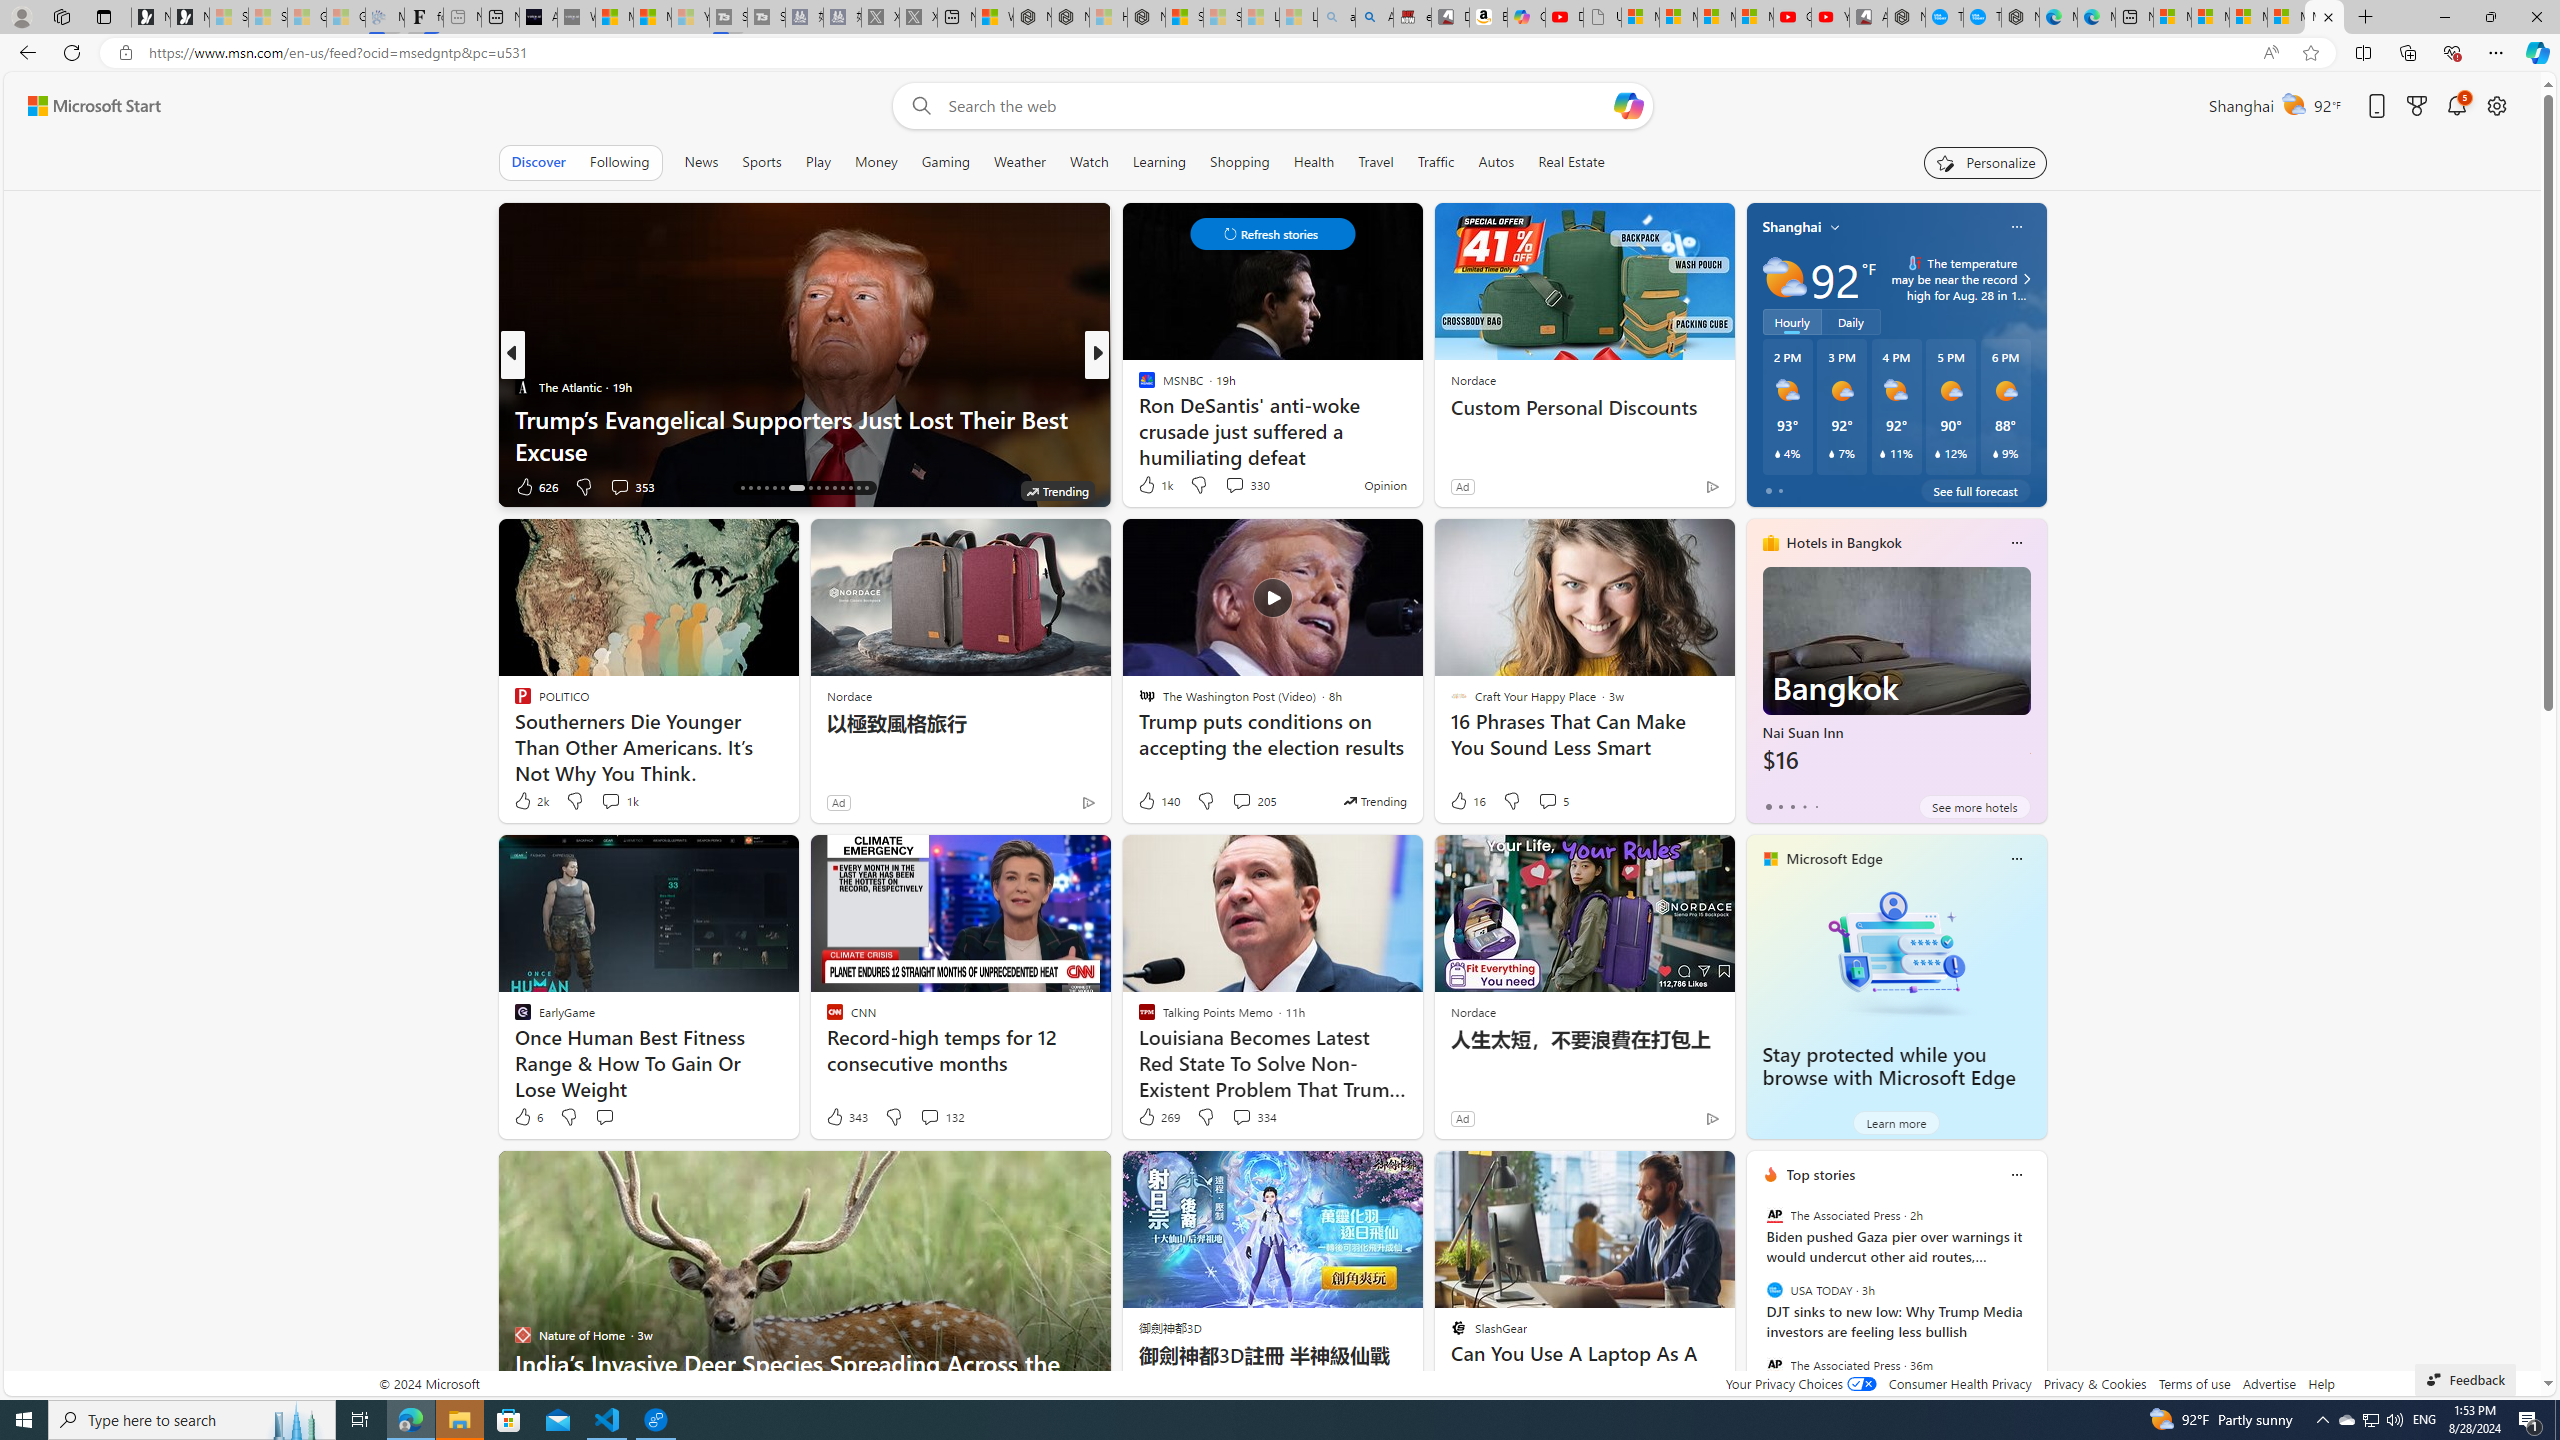  I want to click on Money, so click(875, 162).